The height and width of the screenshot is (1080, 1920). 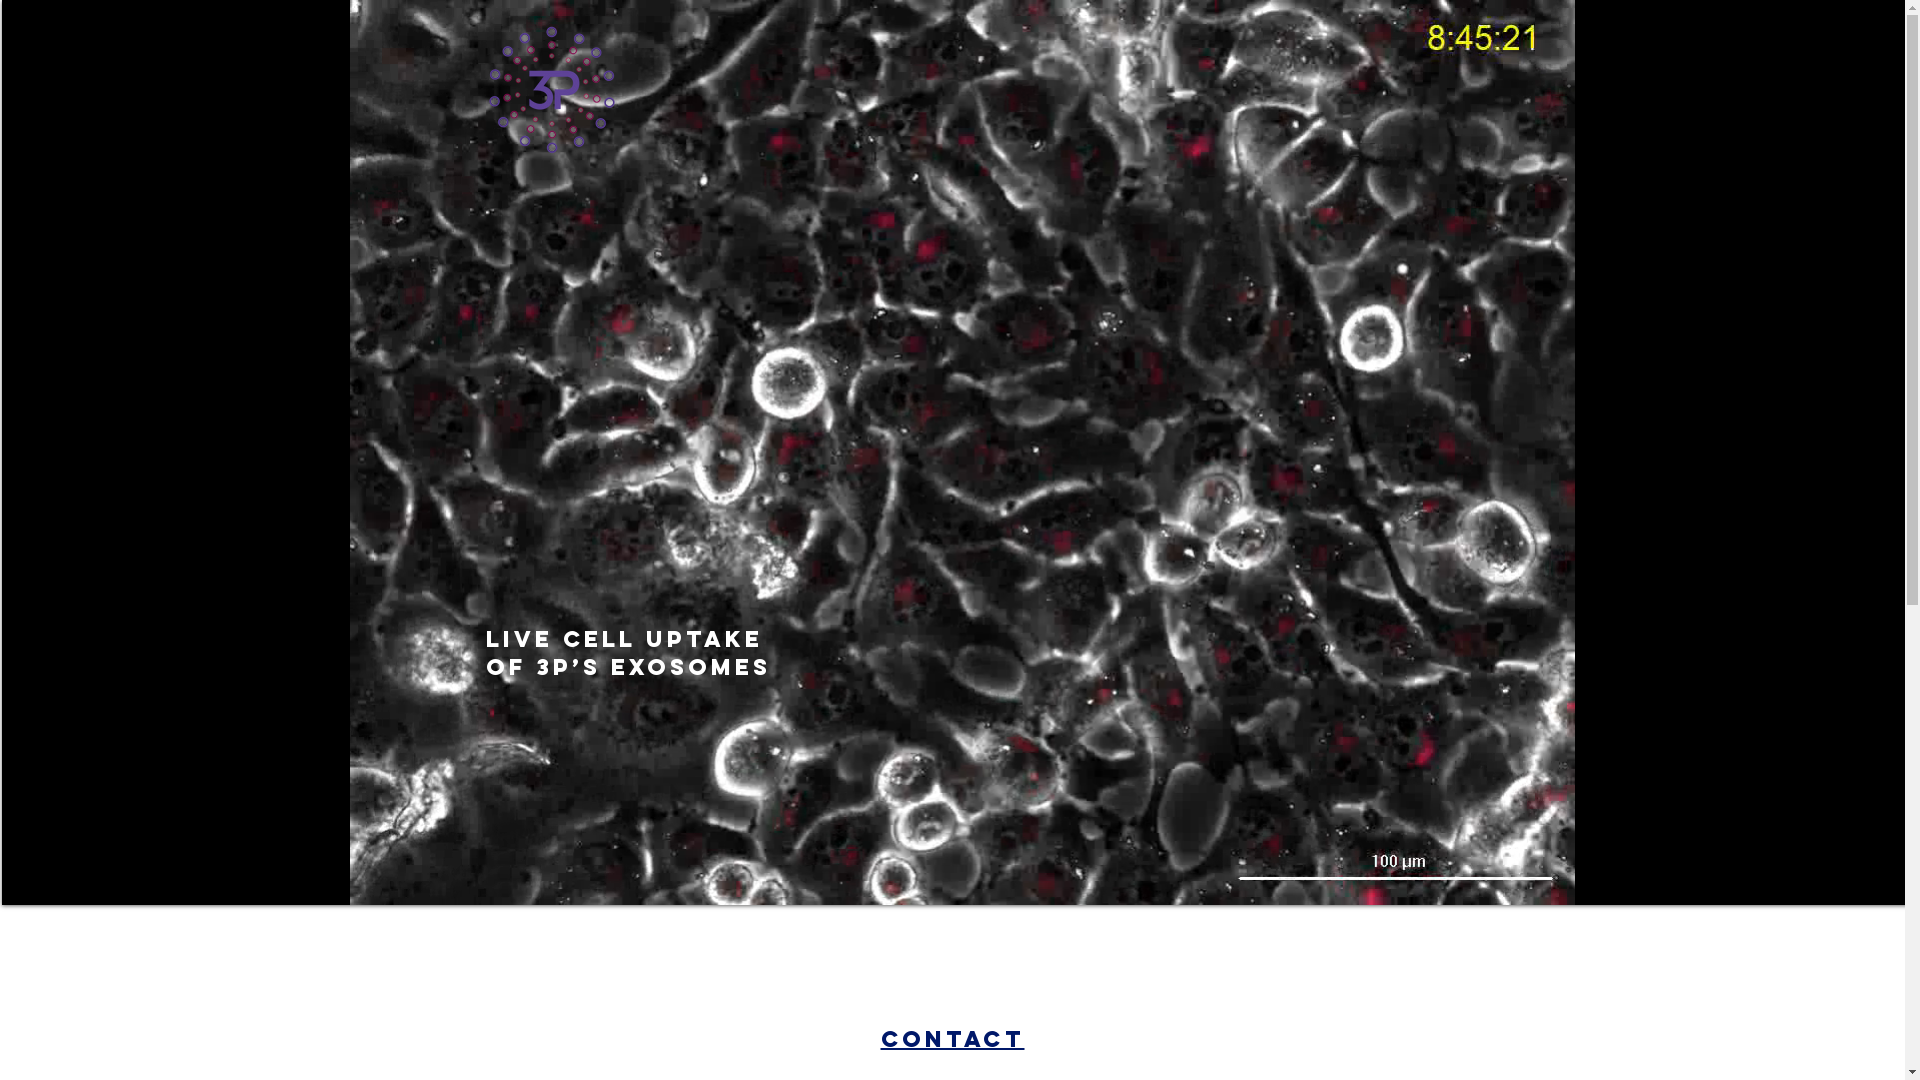 What do you see at coordinates (952, 1039) in the screenshot?
I see `Contact` at bounding box center [952, 1039].